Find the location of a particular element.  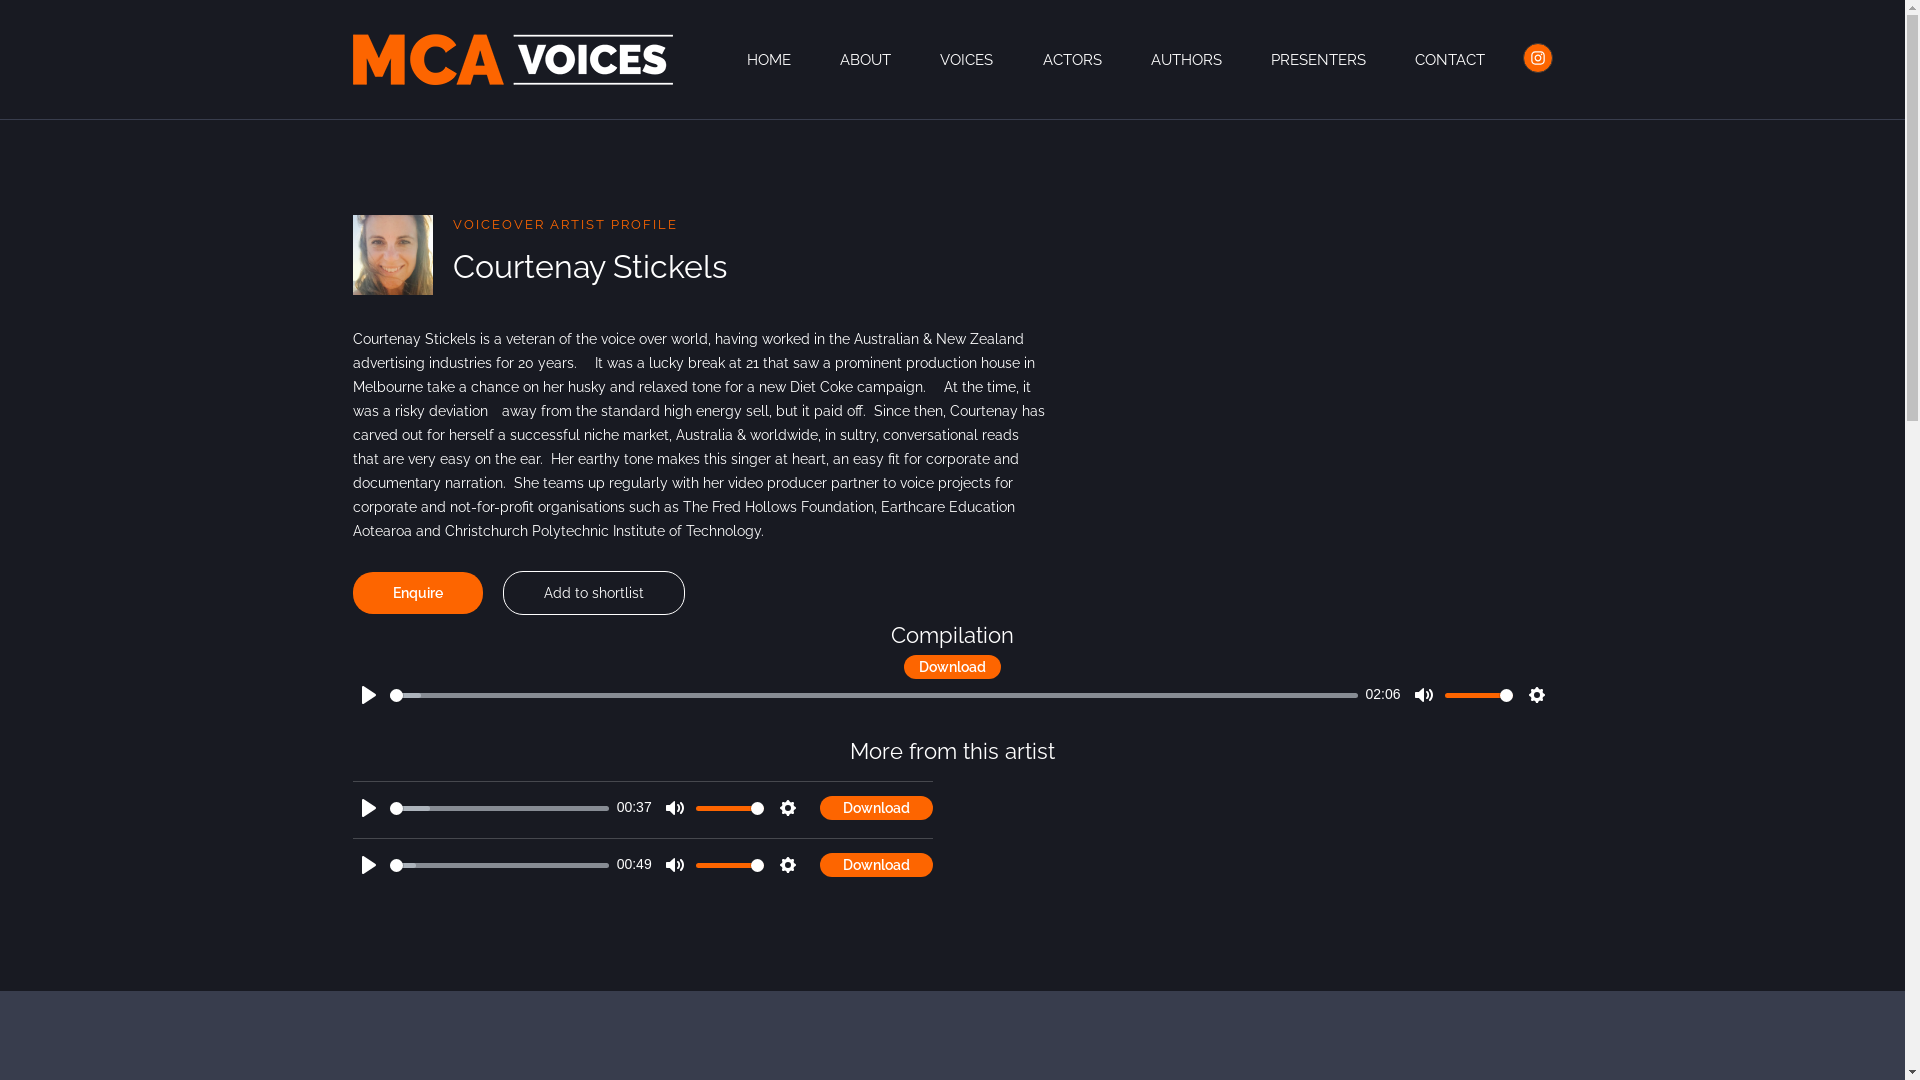

Download is located at coordinates (876, 808).